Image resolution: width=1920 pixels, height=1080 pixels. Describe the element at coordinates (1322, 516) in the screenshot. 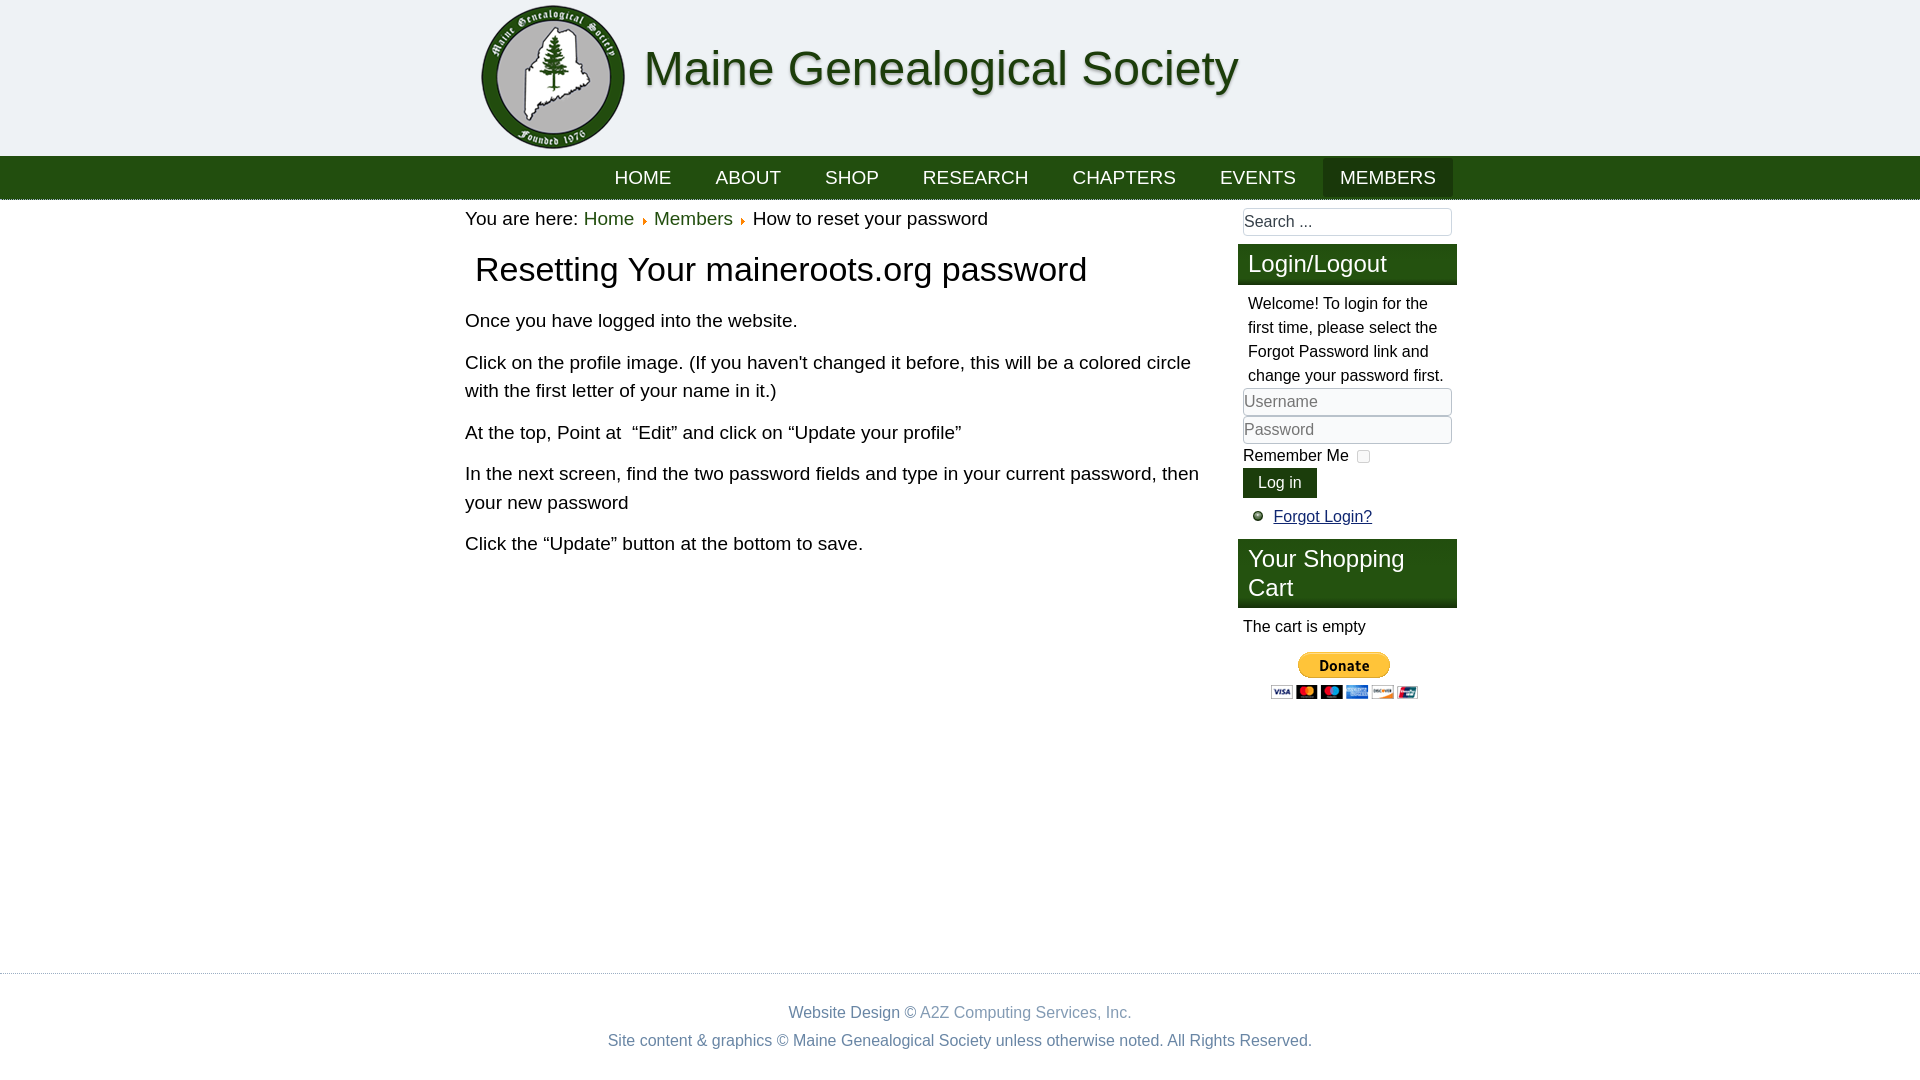

I see `Forgot Login?` at that location.